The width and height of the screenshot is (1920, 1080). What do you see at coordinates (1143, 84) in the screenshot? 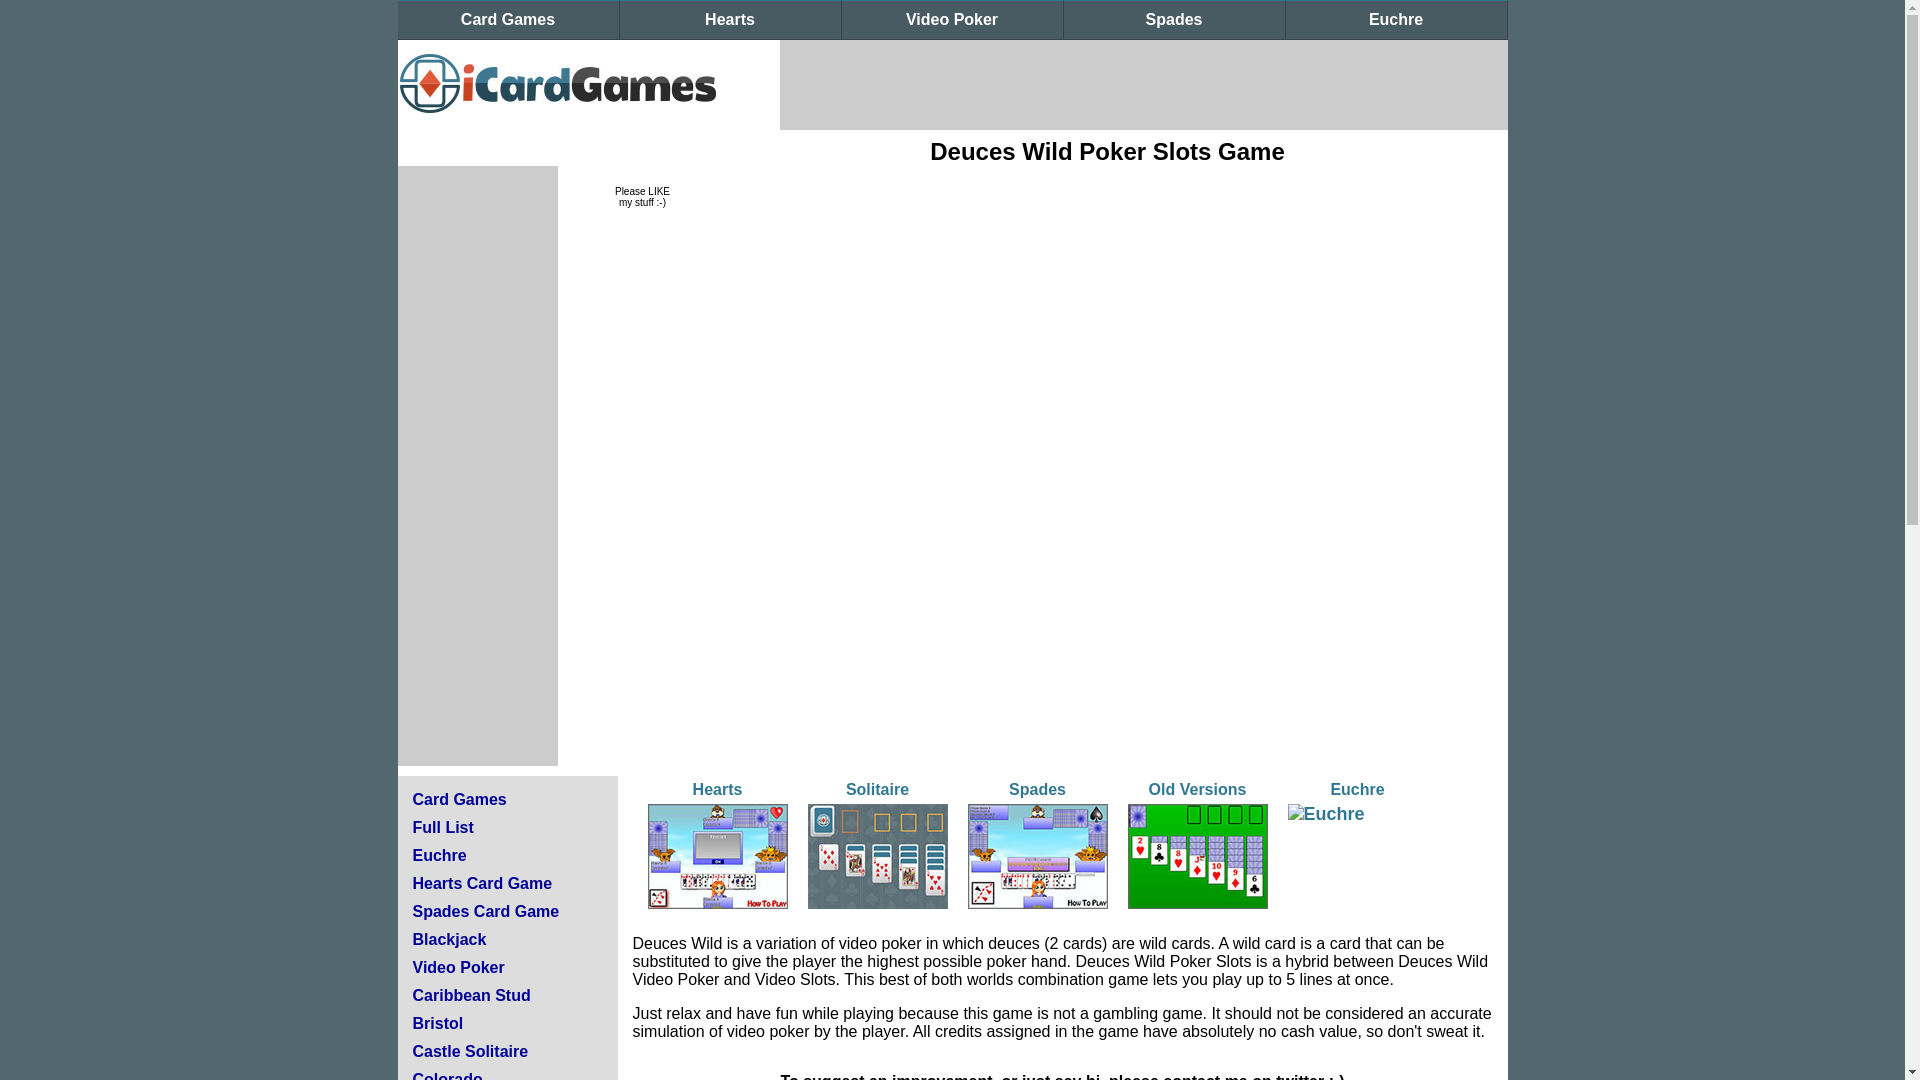
I see `Advertisement` at bounding box center [1143, 84].